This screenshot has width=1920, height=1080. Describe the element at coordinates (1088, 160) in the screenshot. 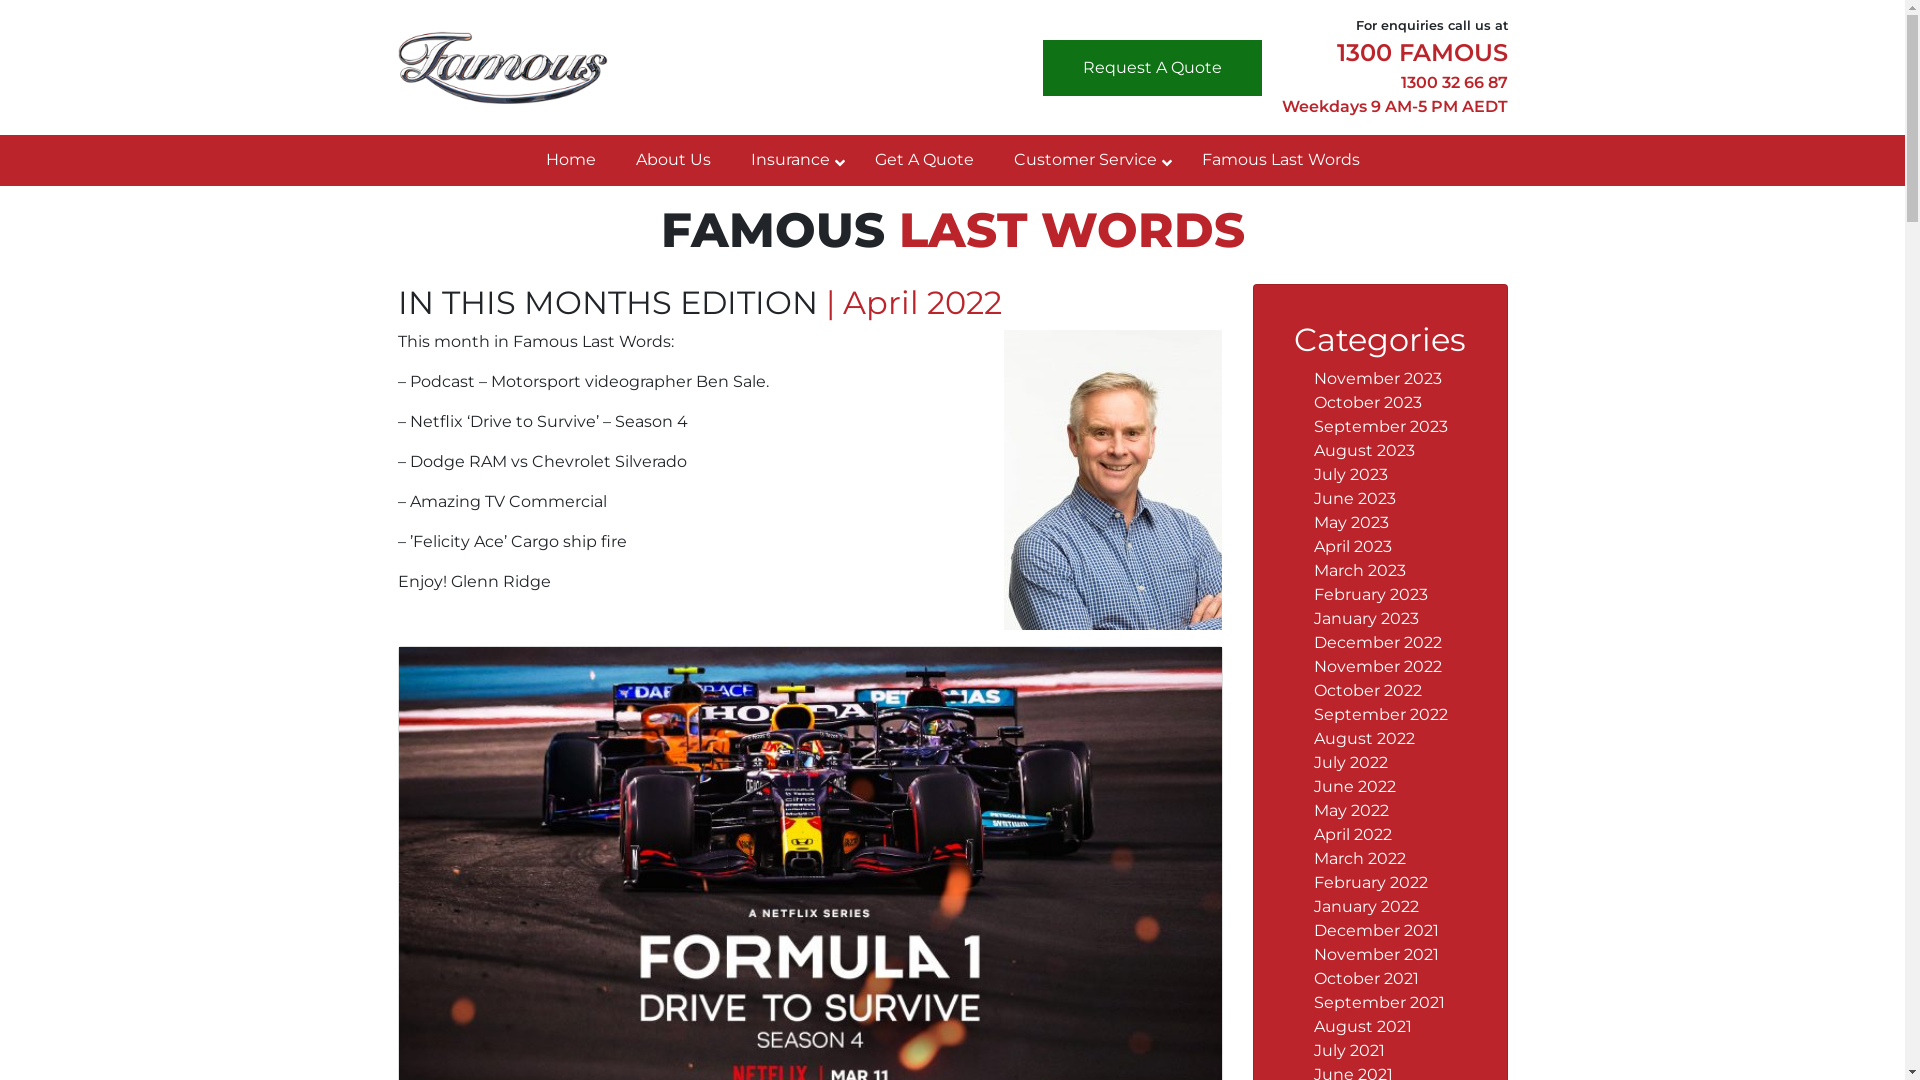

I see `Customer Service` at that location.